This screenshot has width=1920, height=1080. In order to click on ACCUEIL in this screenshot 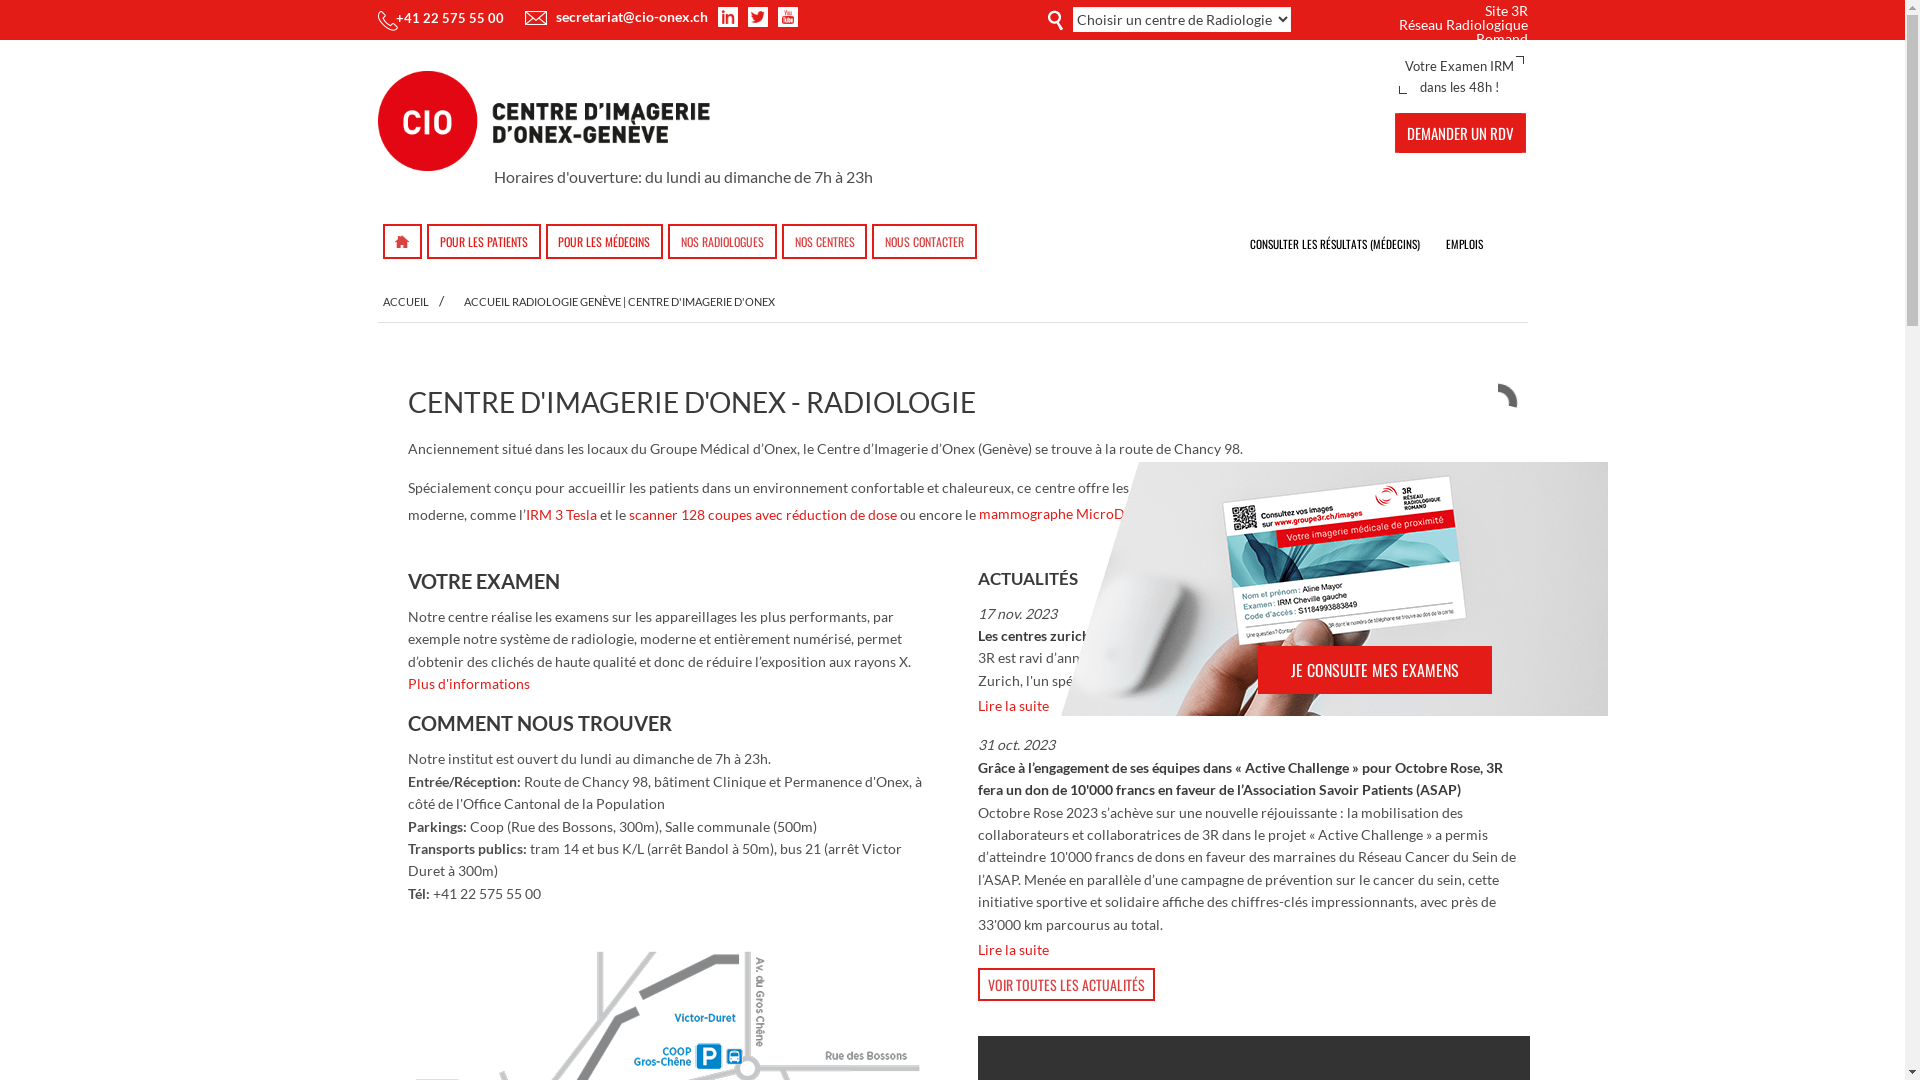, I will do `click(408, 302)`.